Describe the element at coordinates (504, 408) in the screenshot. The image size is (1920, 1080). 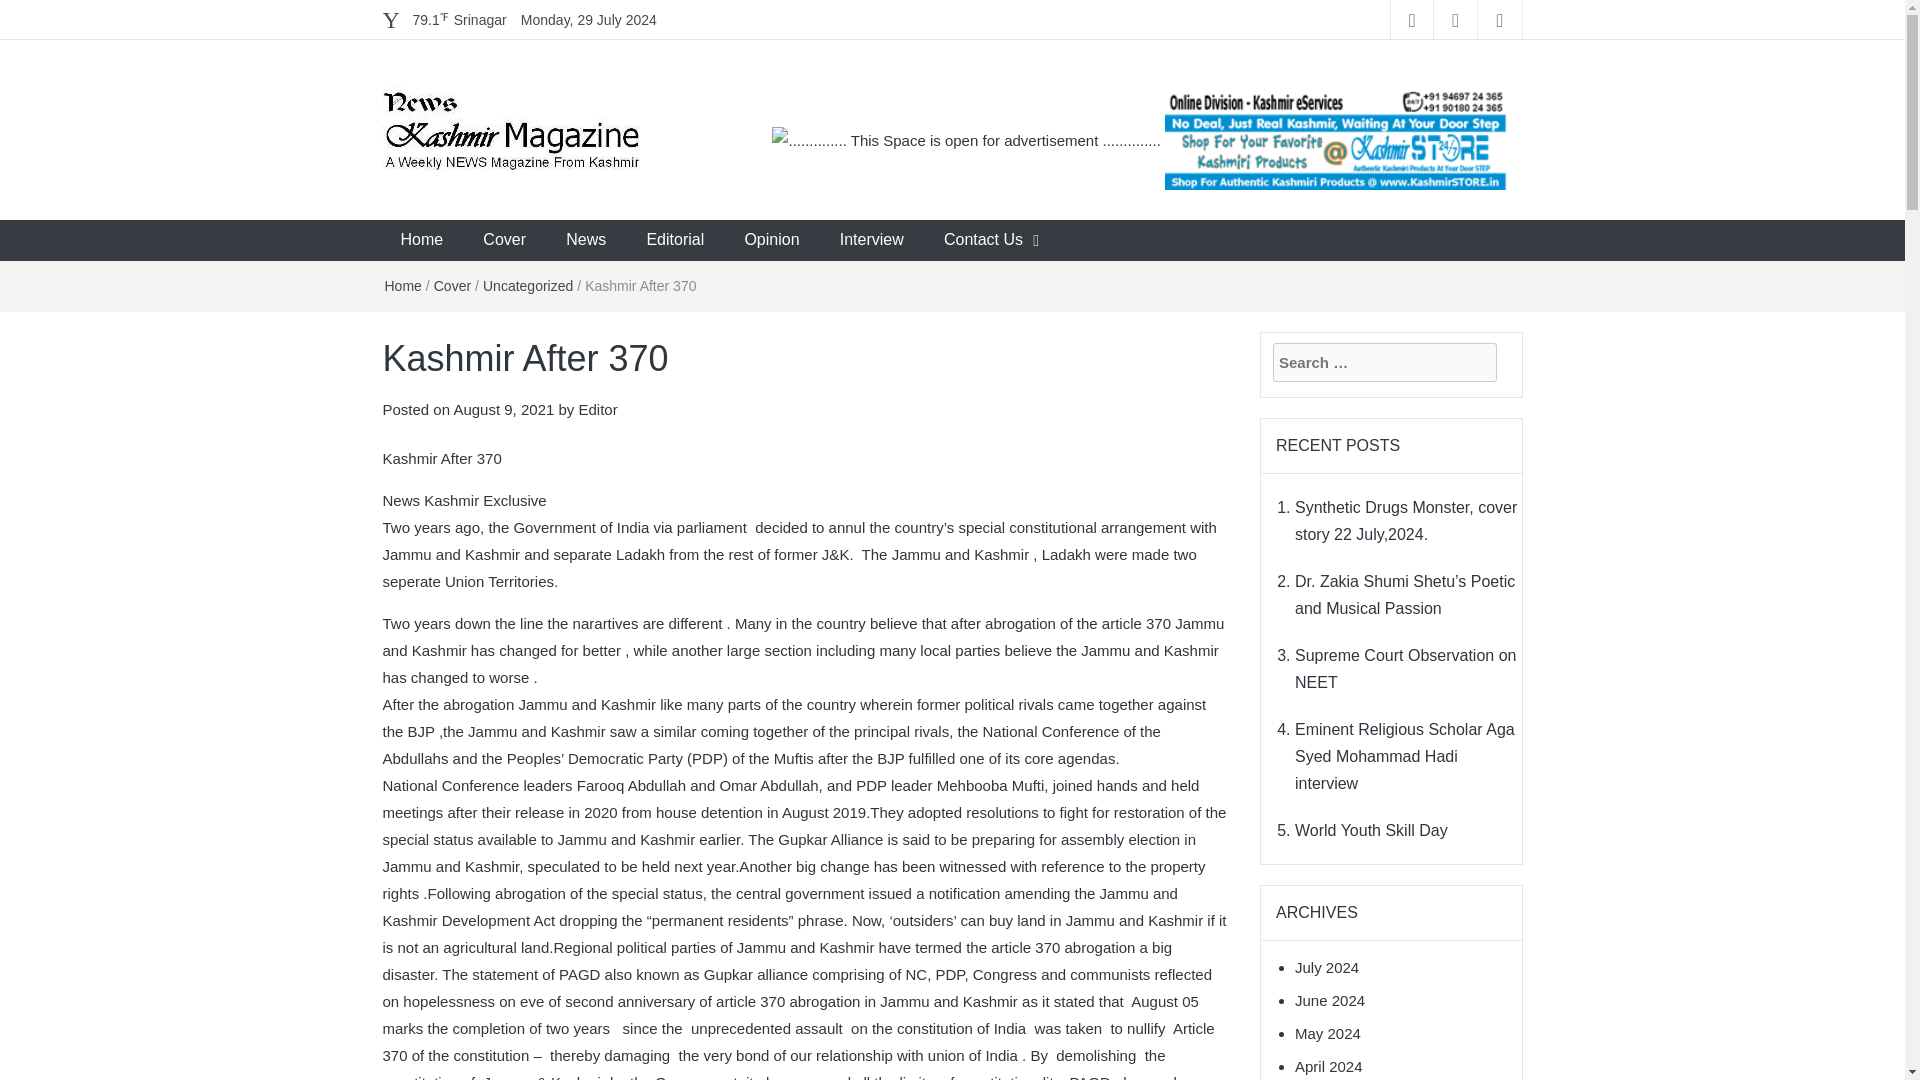
I see `August 9, 2021` at that location.